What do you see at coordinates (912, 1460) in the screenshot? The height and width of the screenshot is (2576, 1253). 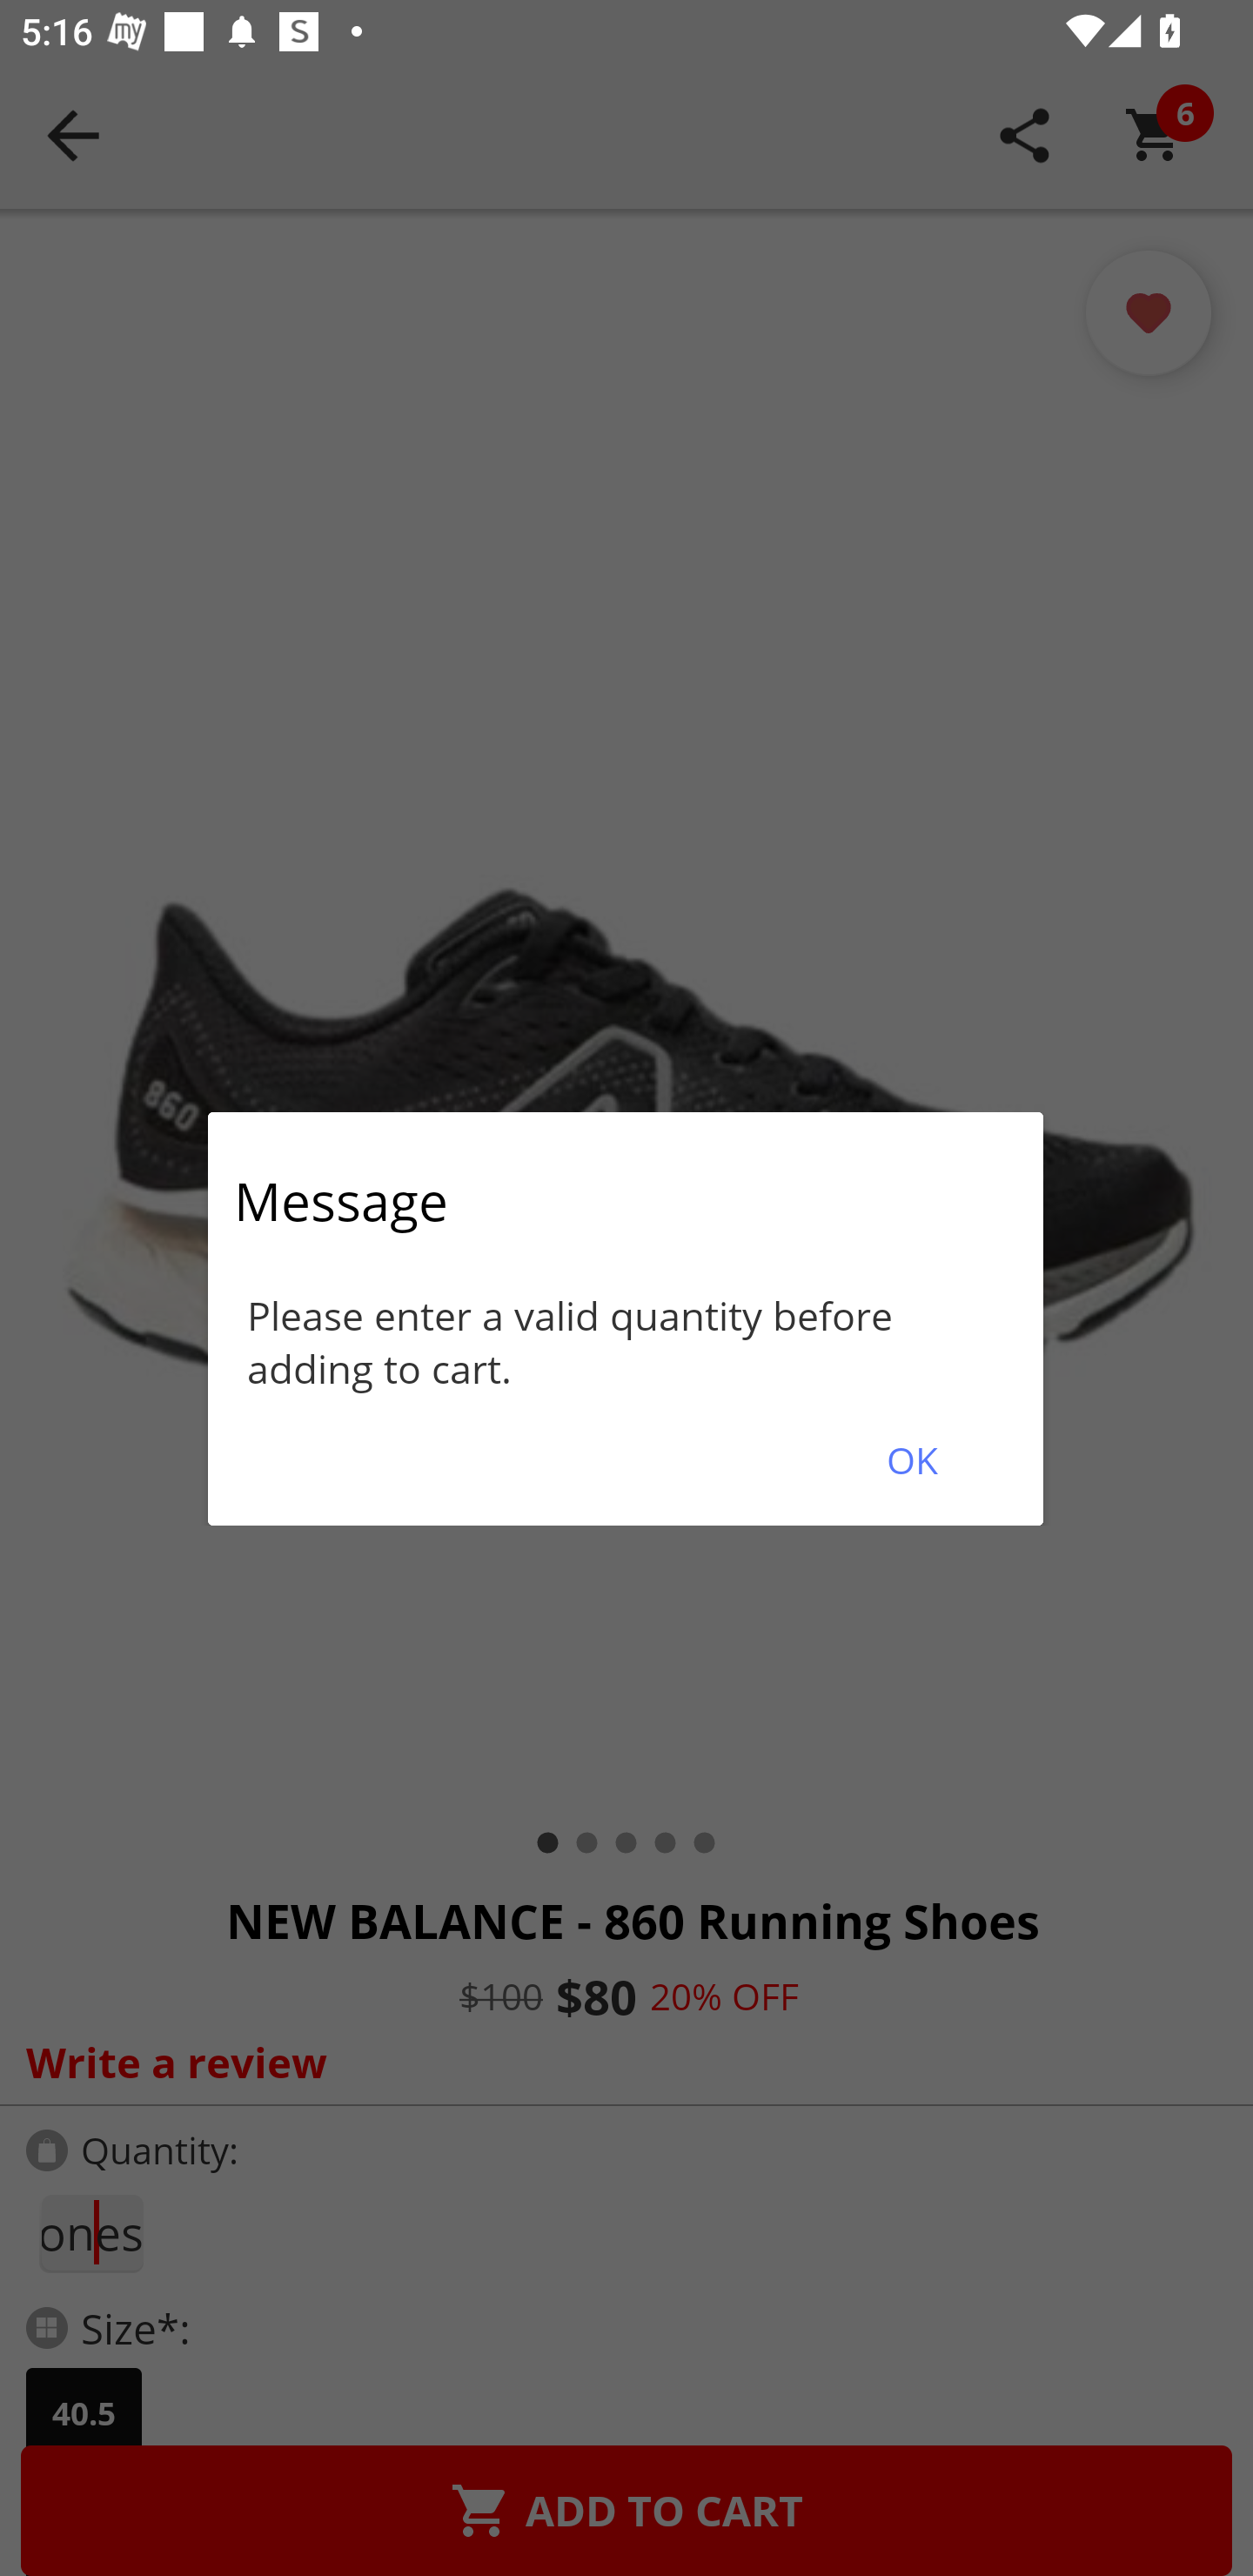 I see `OK` at bounding box center [912, 1460].